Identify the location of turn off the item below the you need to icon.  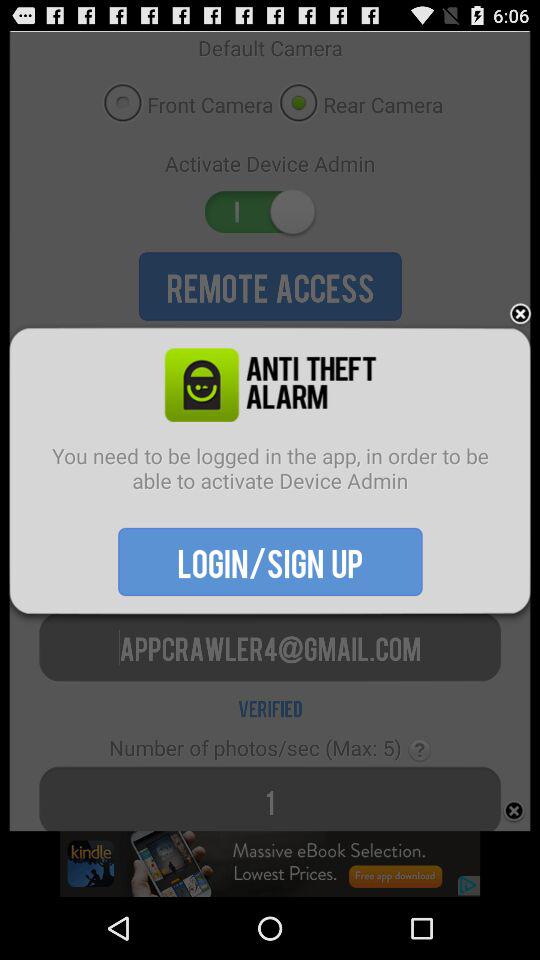
(270, 561).